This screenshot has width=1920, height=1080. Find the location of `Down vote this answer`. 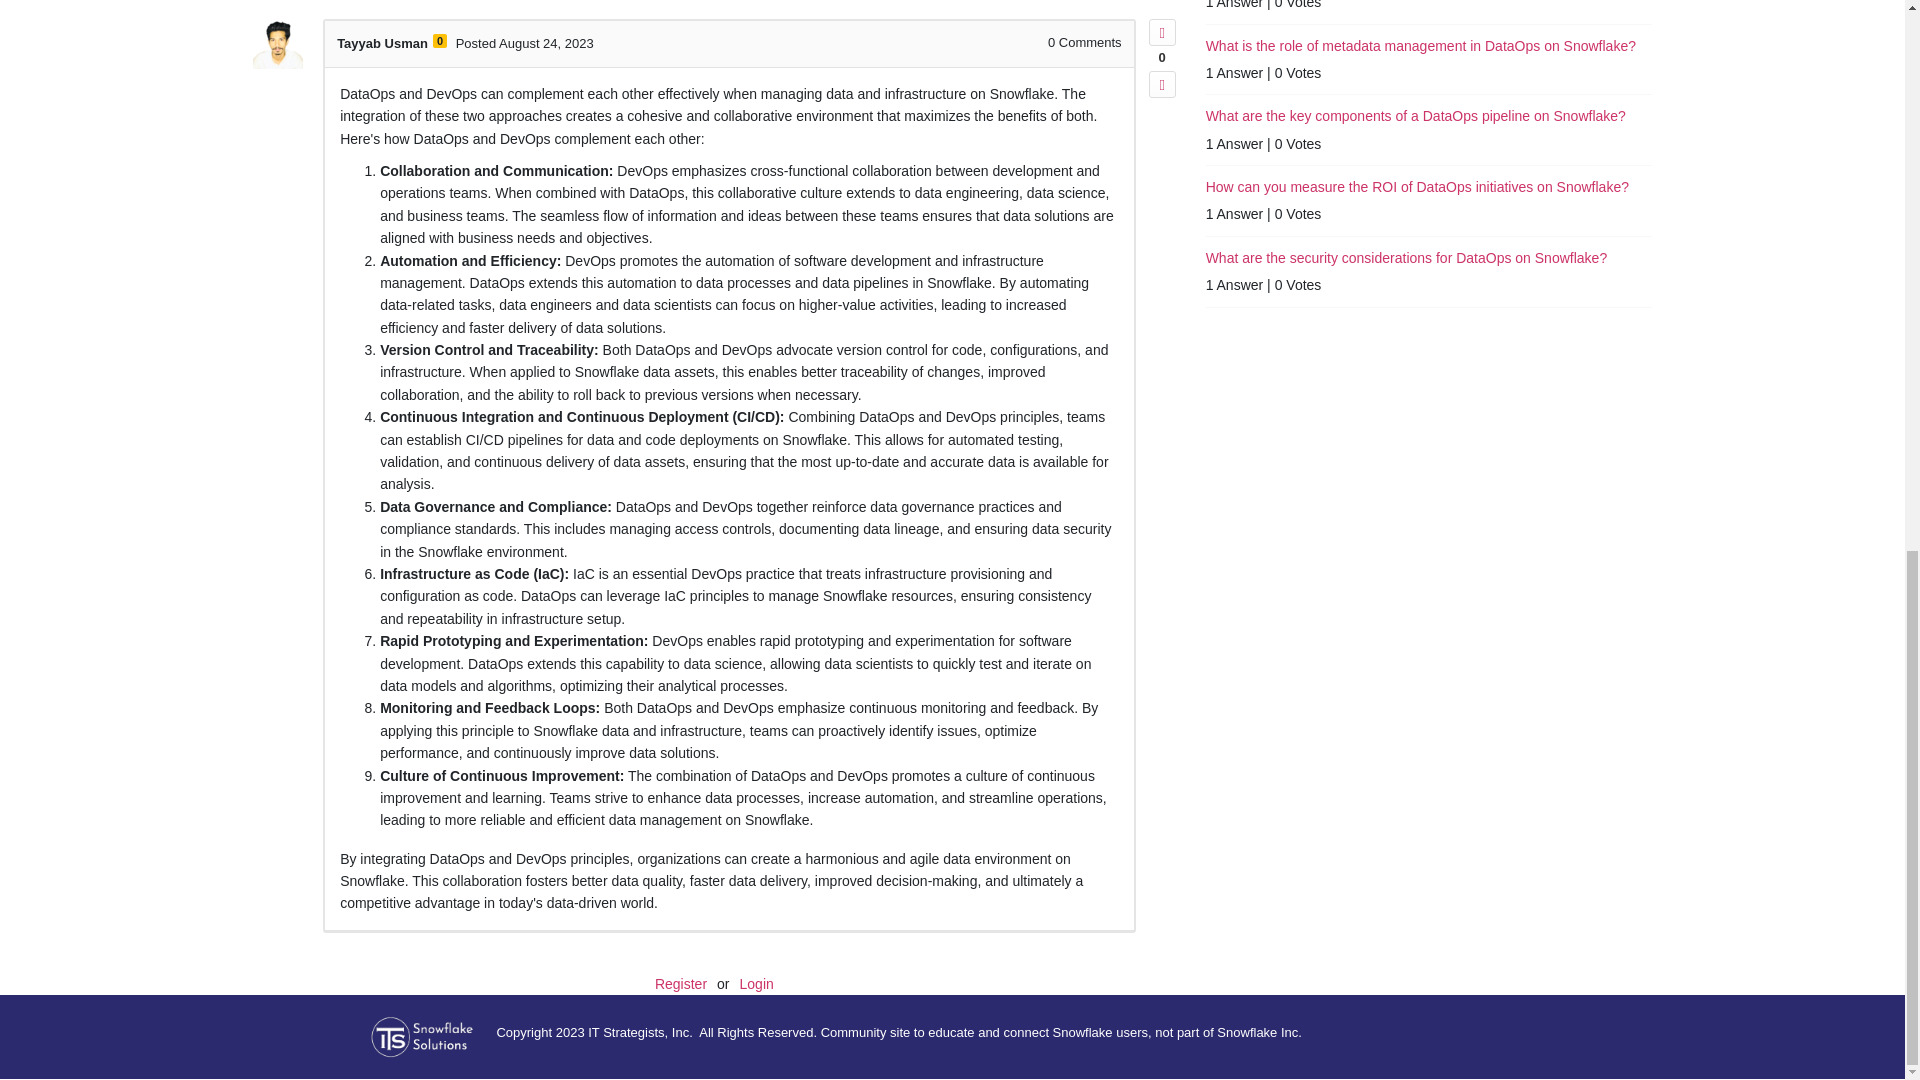

Down vote this answer is located at coordinates (1162, 84).